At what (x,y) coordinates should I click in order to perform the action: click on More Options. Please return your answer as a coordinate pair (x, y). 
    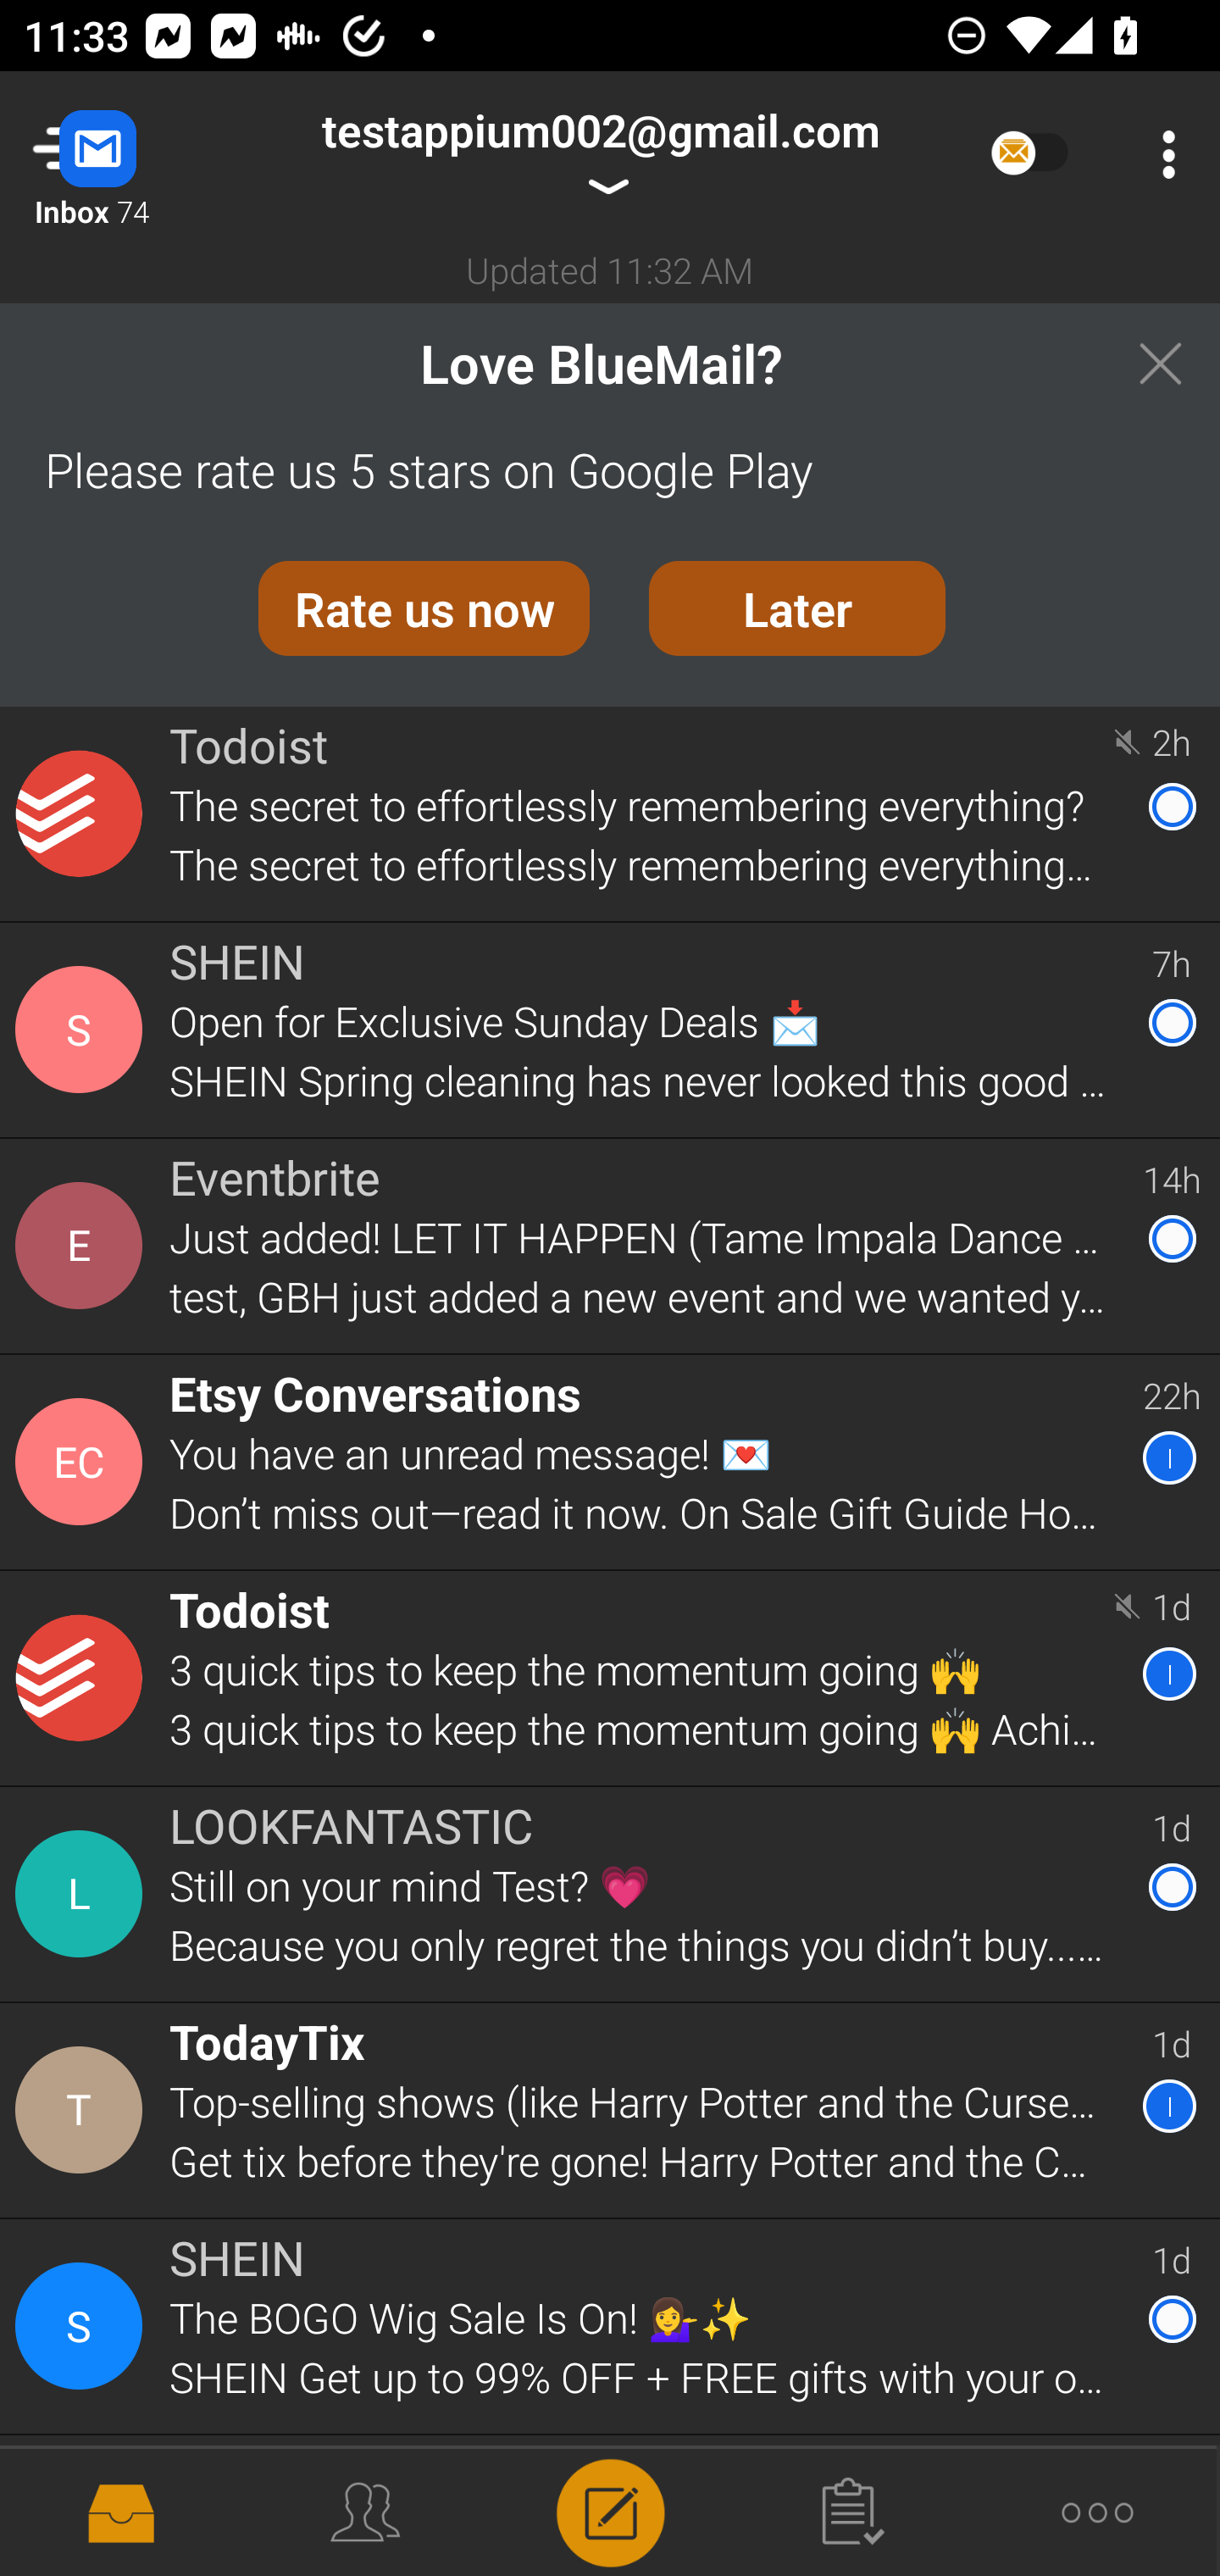
    Looking at the image, I should click on (1161, 154).